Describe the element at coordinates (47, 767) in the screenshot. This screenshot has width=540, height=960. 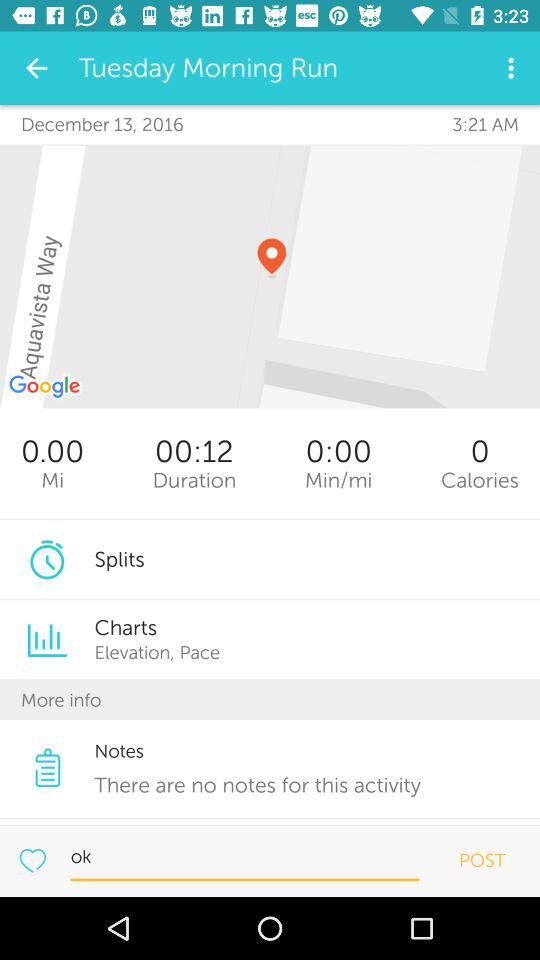
I see `click on icon which is on left to notes` at that location.